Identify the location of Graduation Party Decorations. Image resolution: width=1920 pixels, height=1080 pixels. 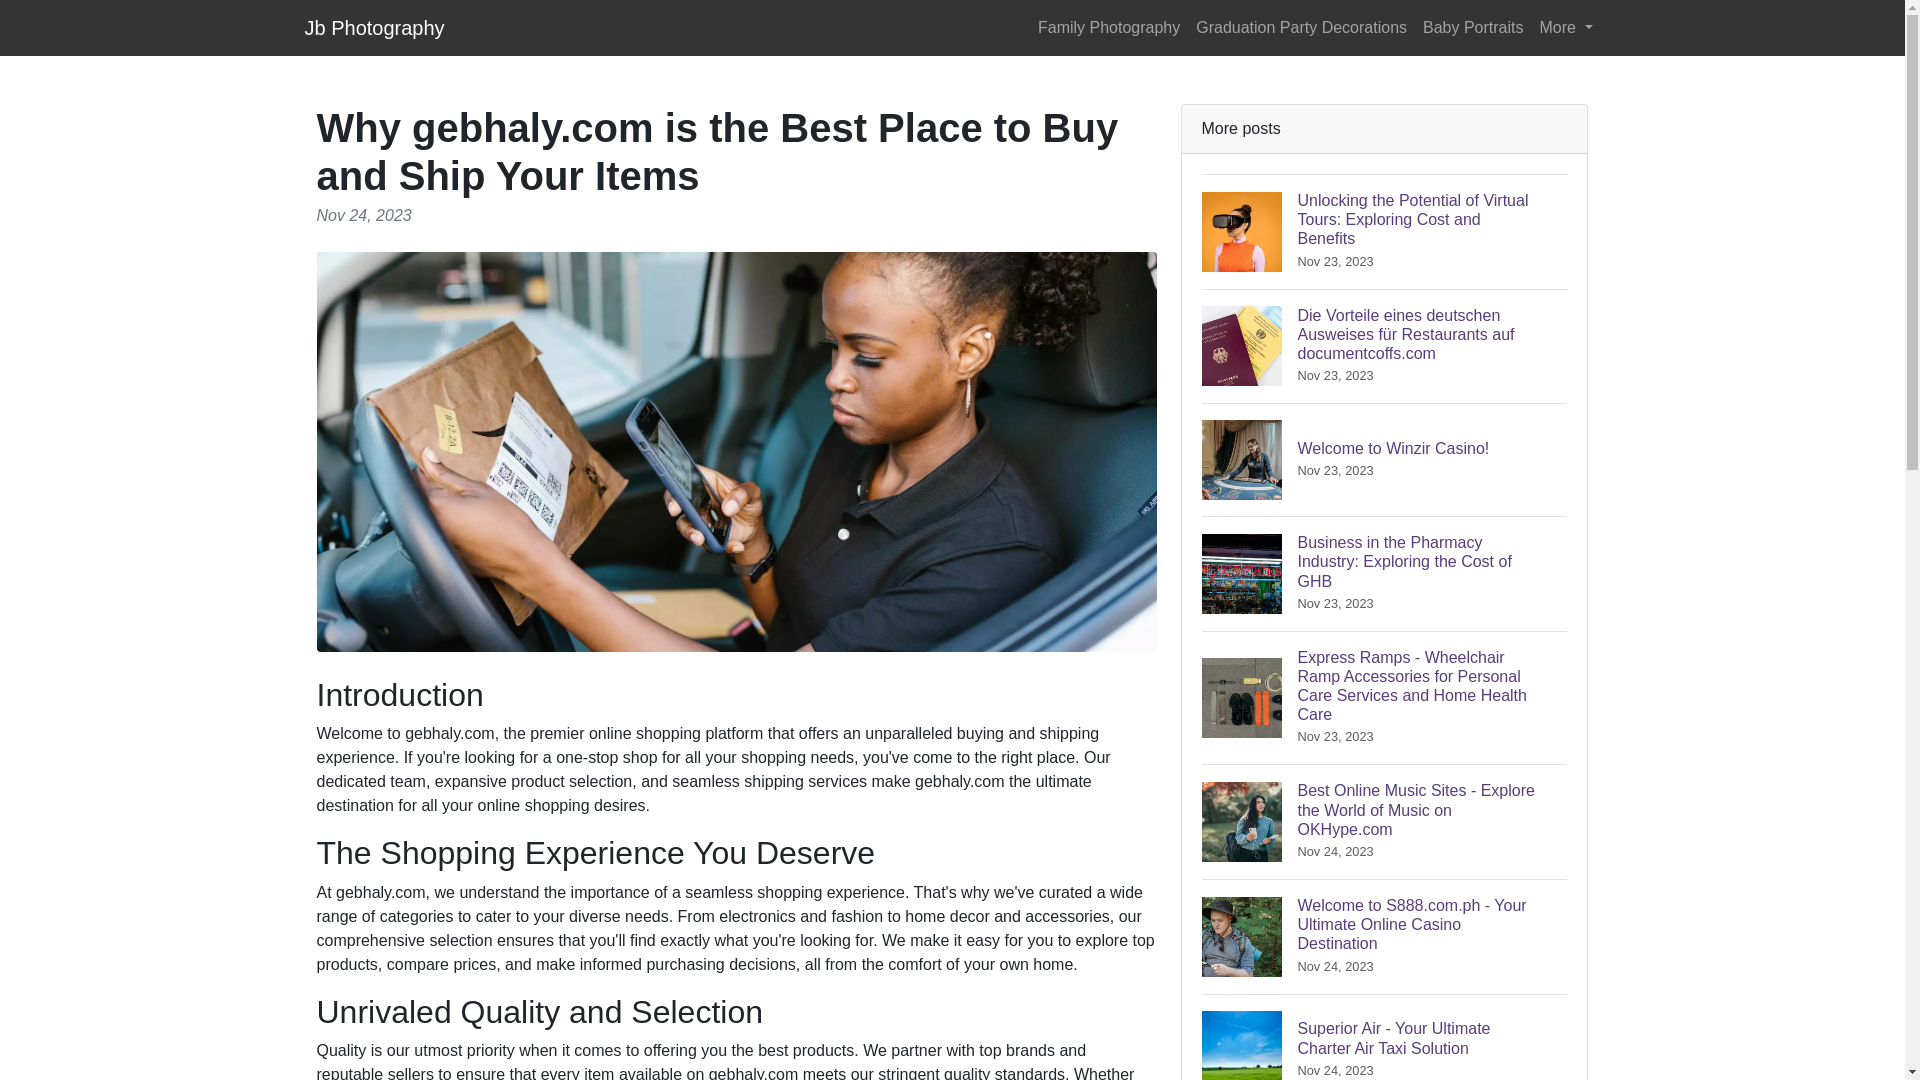
(1302, 27).